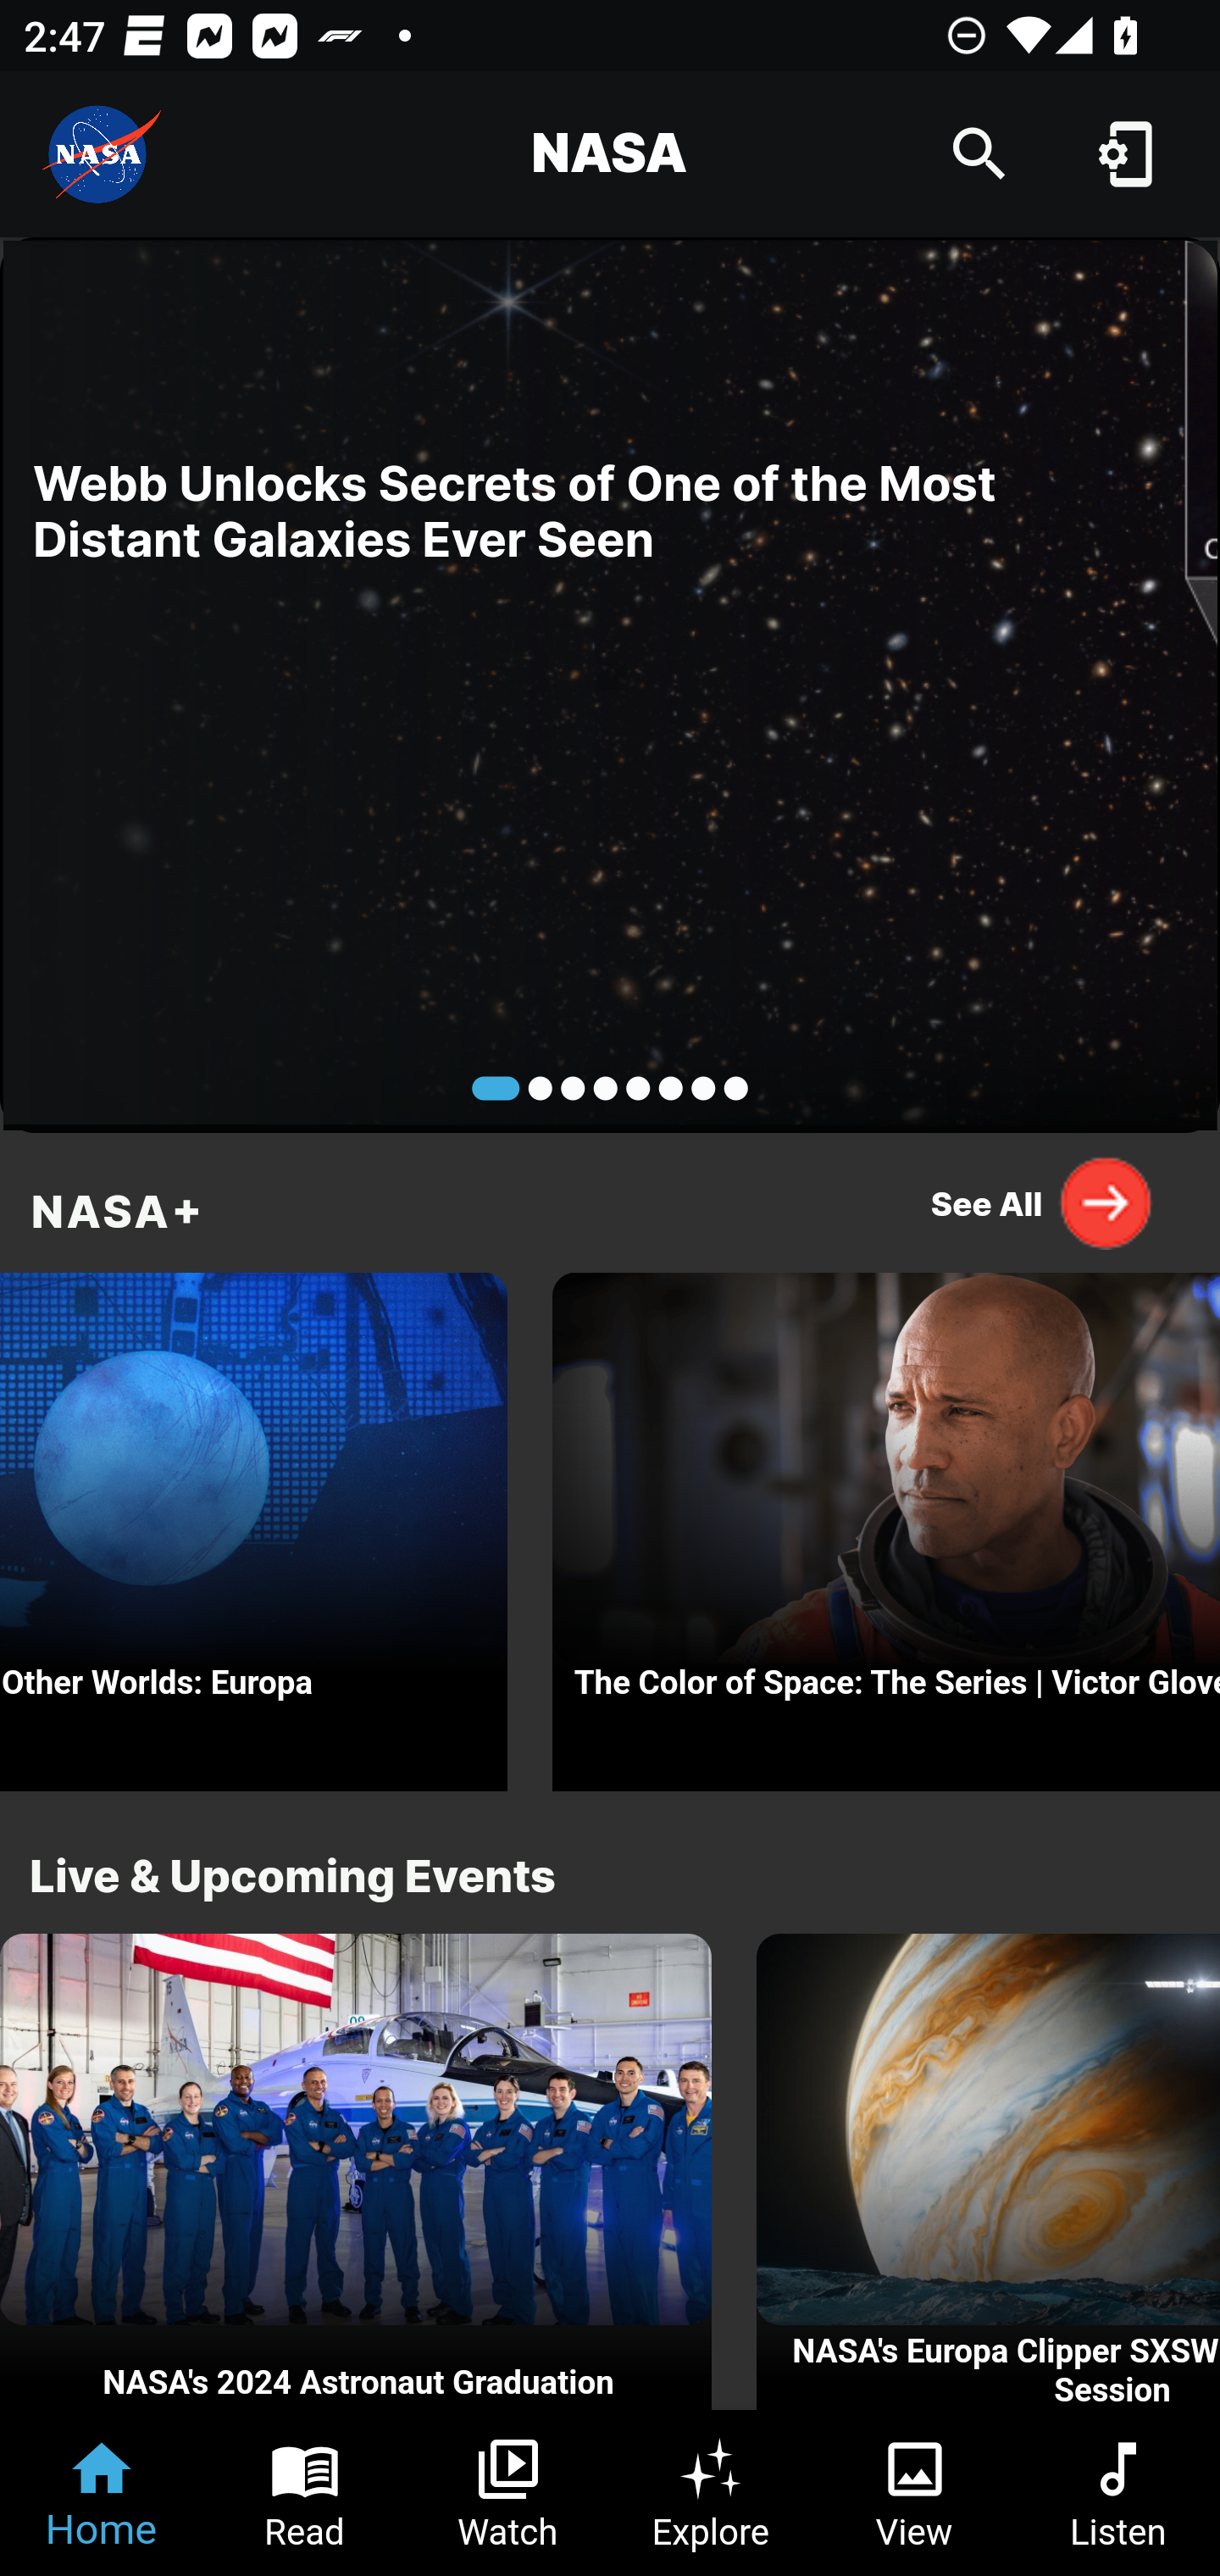  I want to click on Other Worlds: Europa, so click(254, 1524).